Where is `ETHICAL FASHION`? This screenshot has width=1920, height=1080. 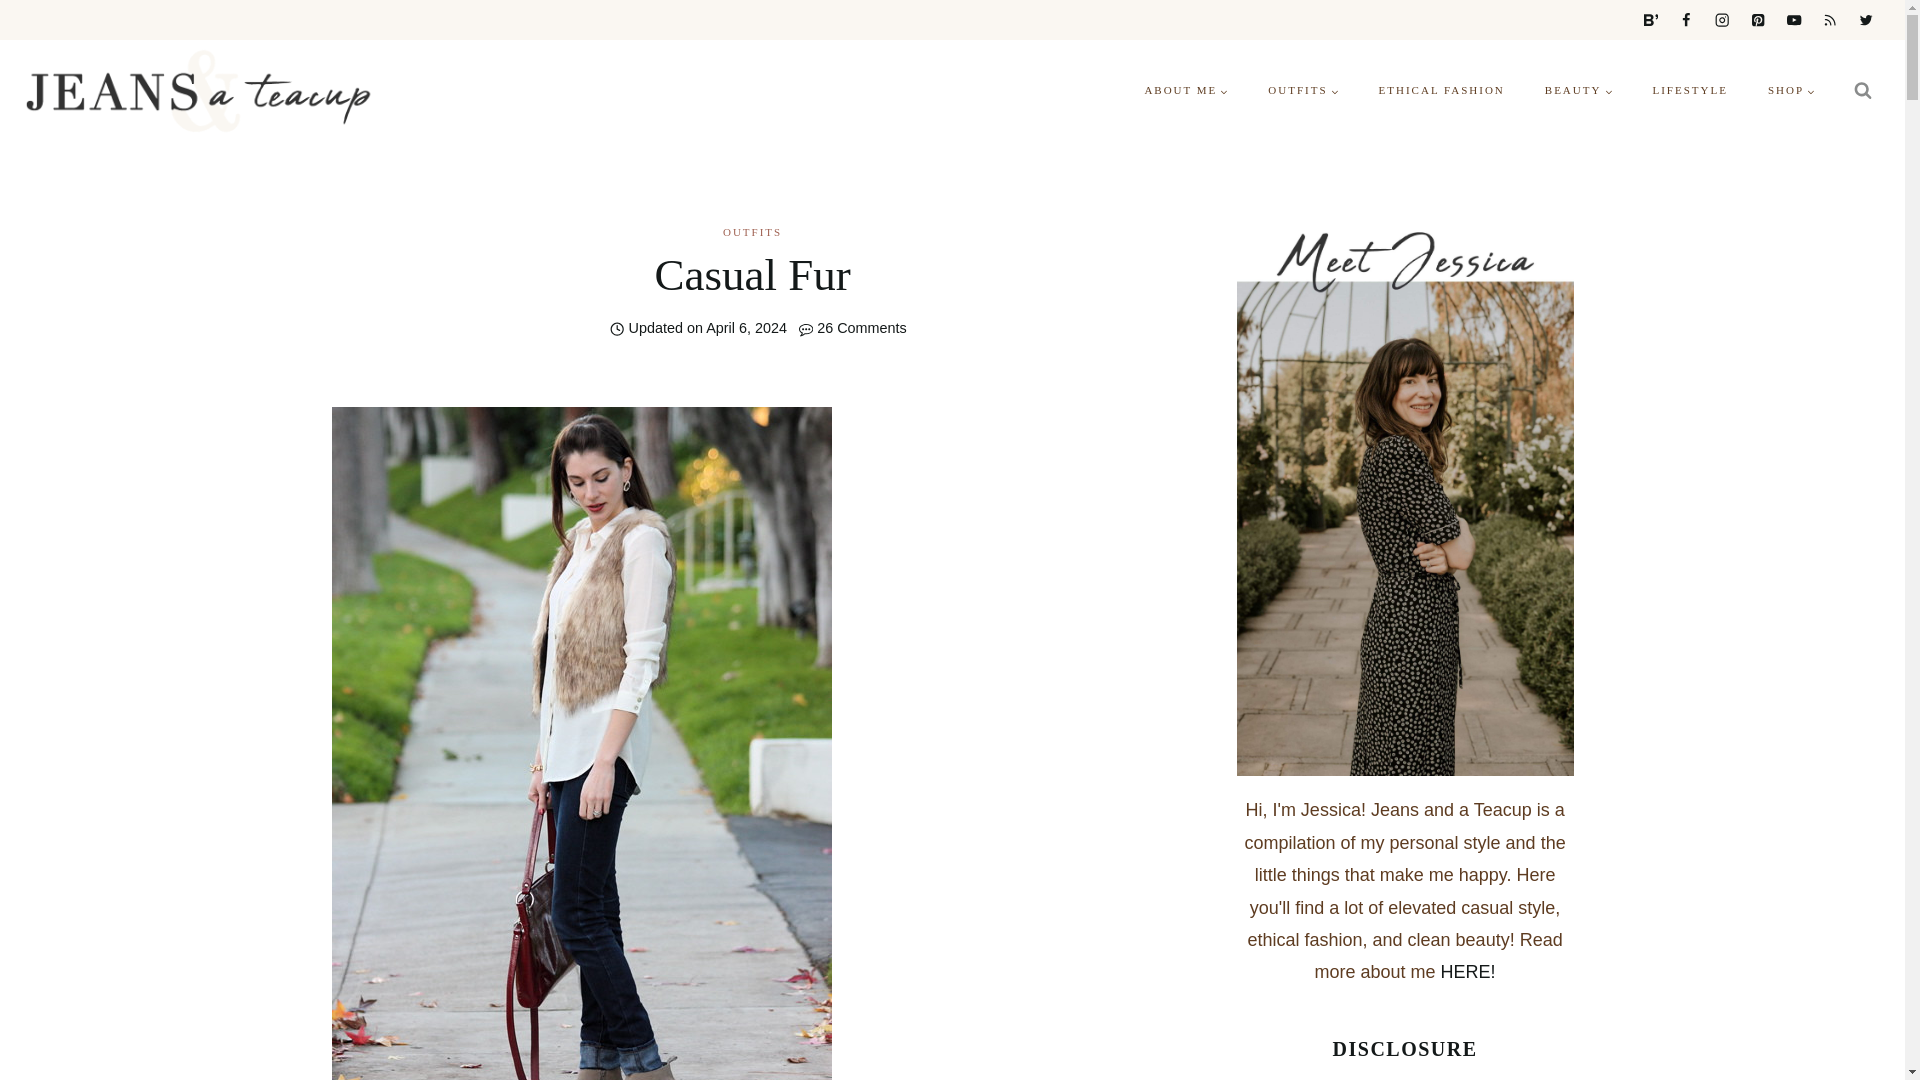 ETHICAL FASHION is located at coordinates (1442, 90).